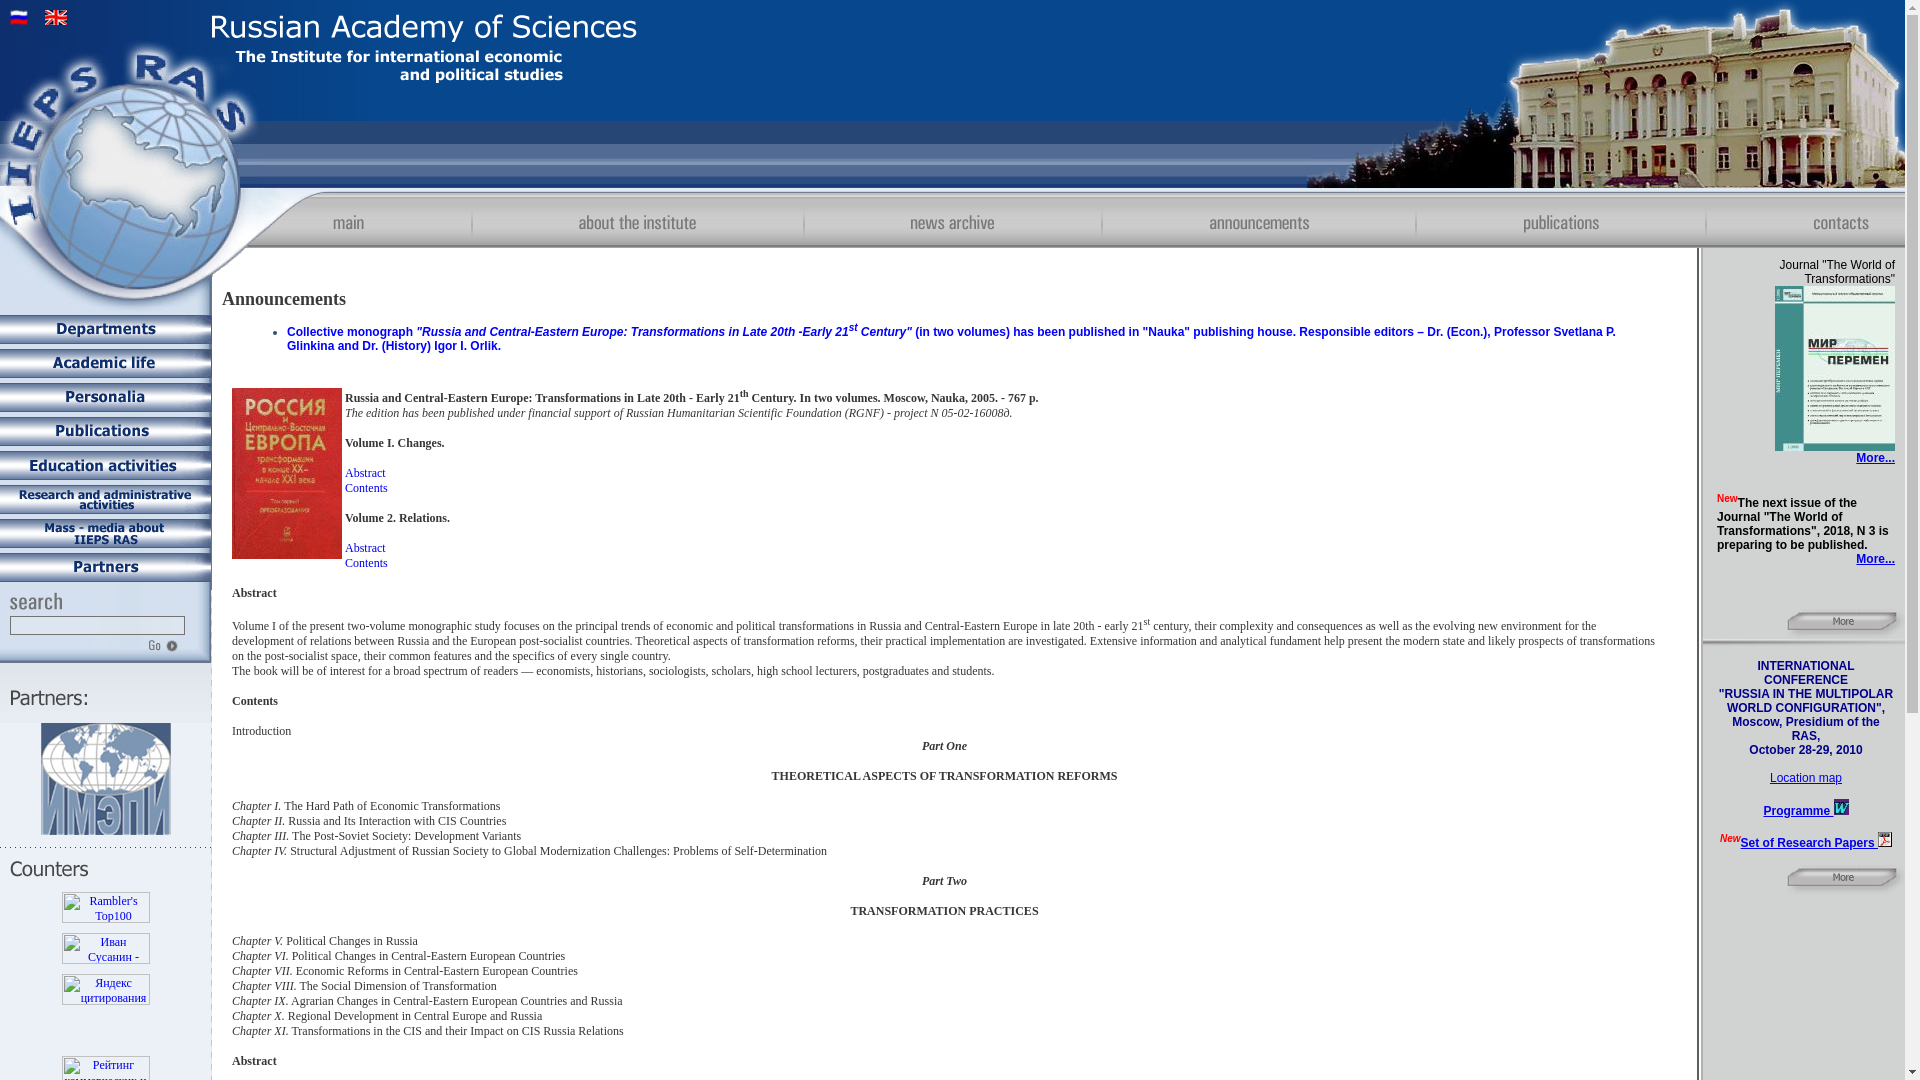  I want to click on More..., so click(1876, 558).